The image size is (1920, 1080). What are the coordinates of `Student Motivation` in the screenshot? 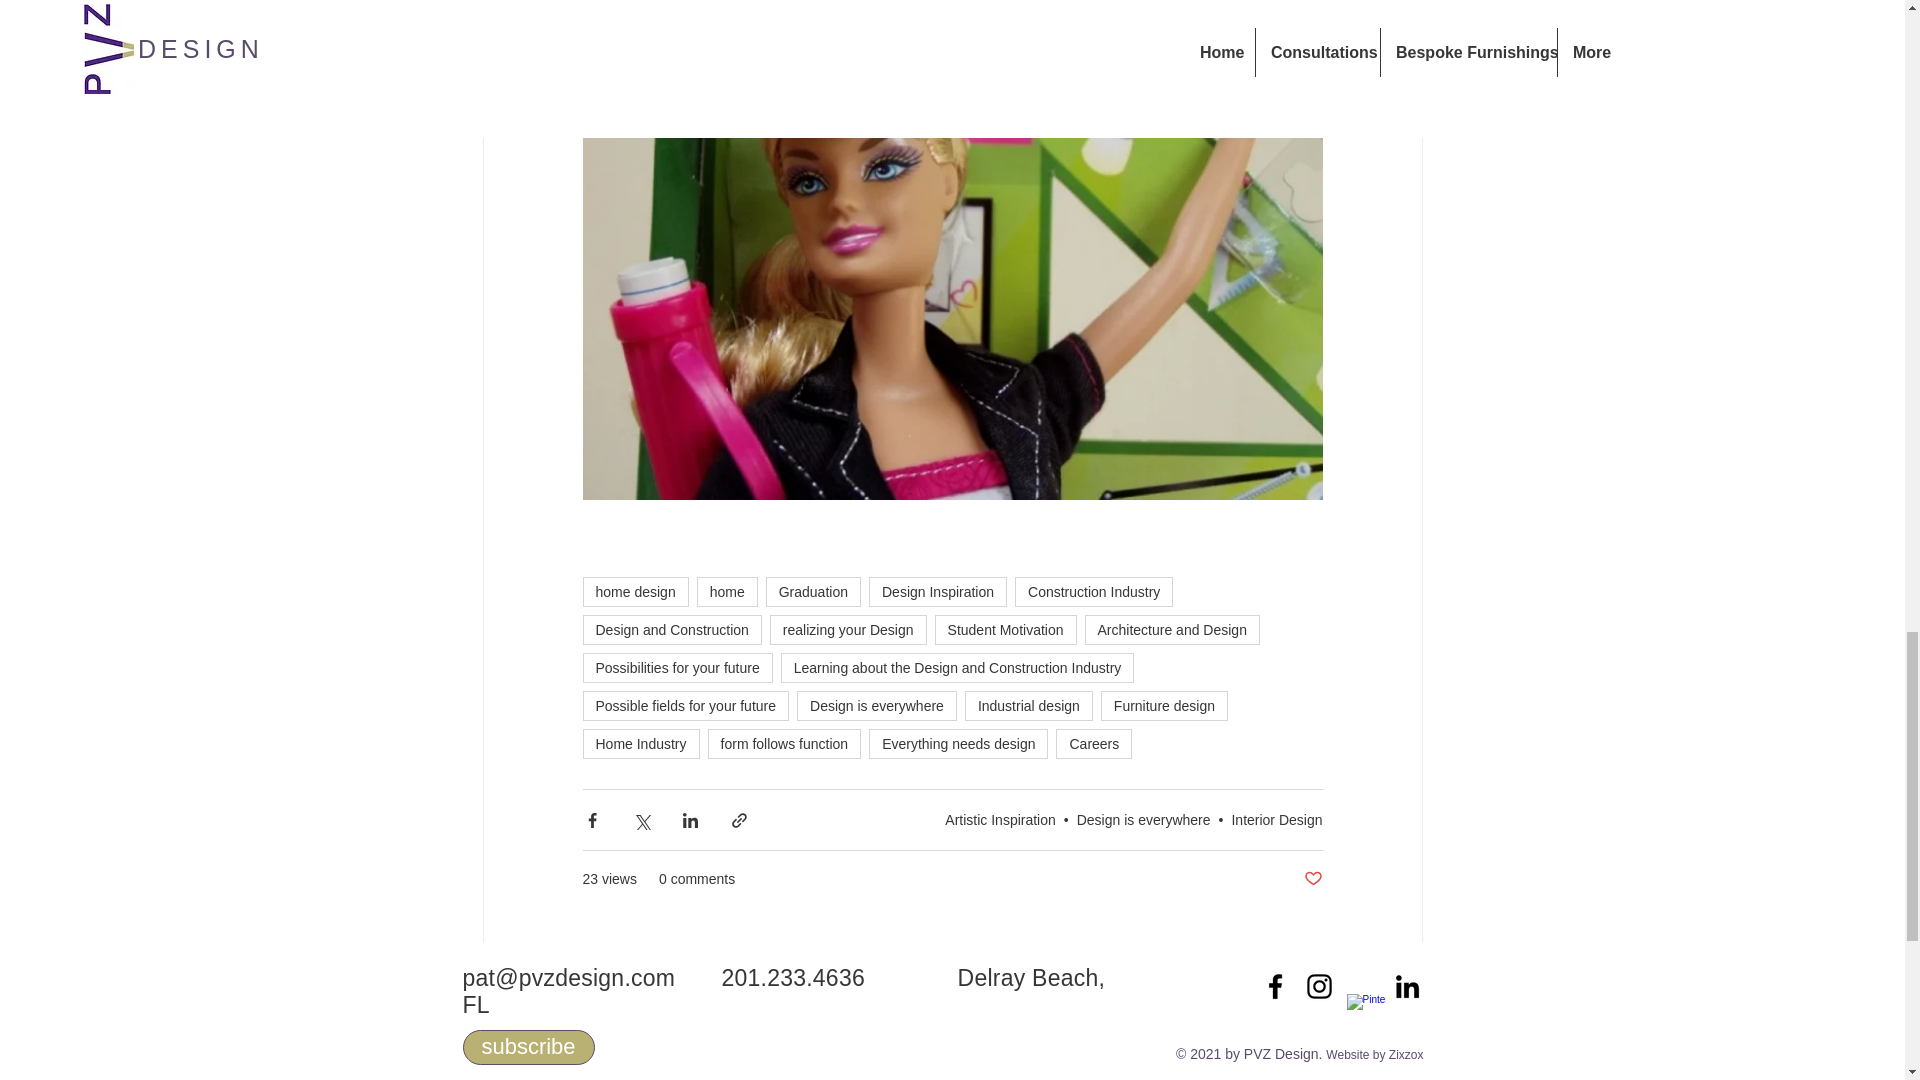 It's located at (1006, 629).